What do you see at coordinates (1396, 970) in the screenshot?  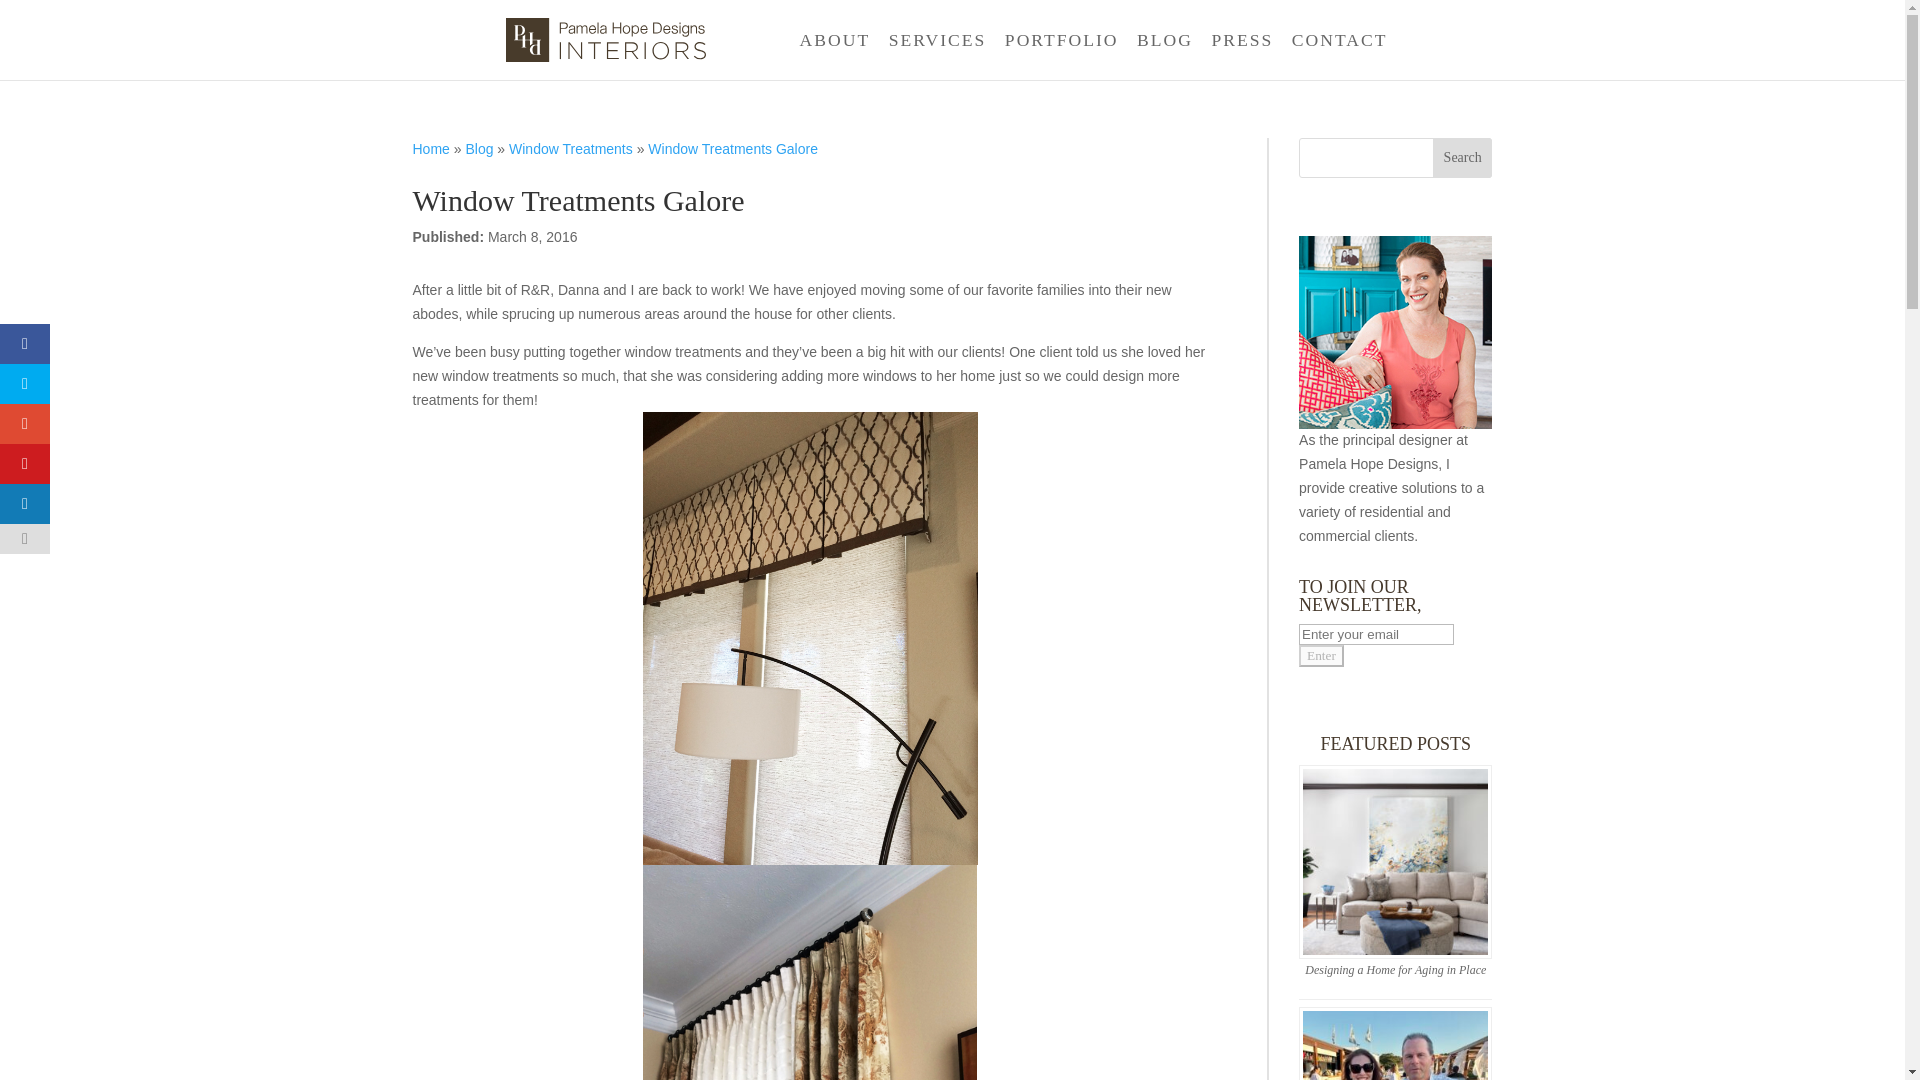 I see `Designing a Home for Aging in Place` at bounding box center [1396, 970].